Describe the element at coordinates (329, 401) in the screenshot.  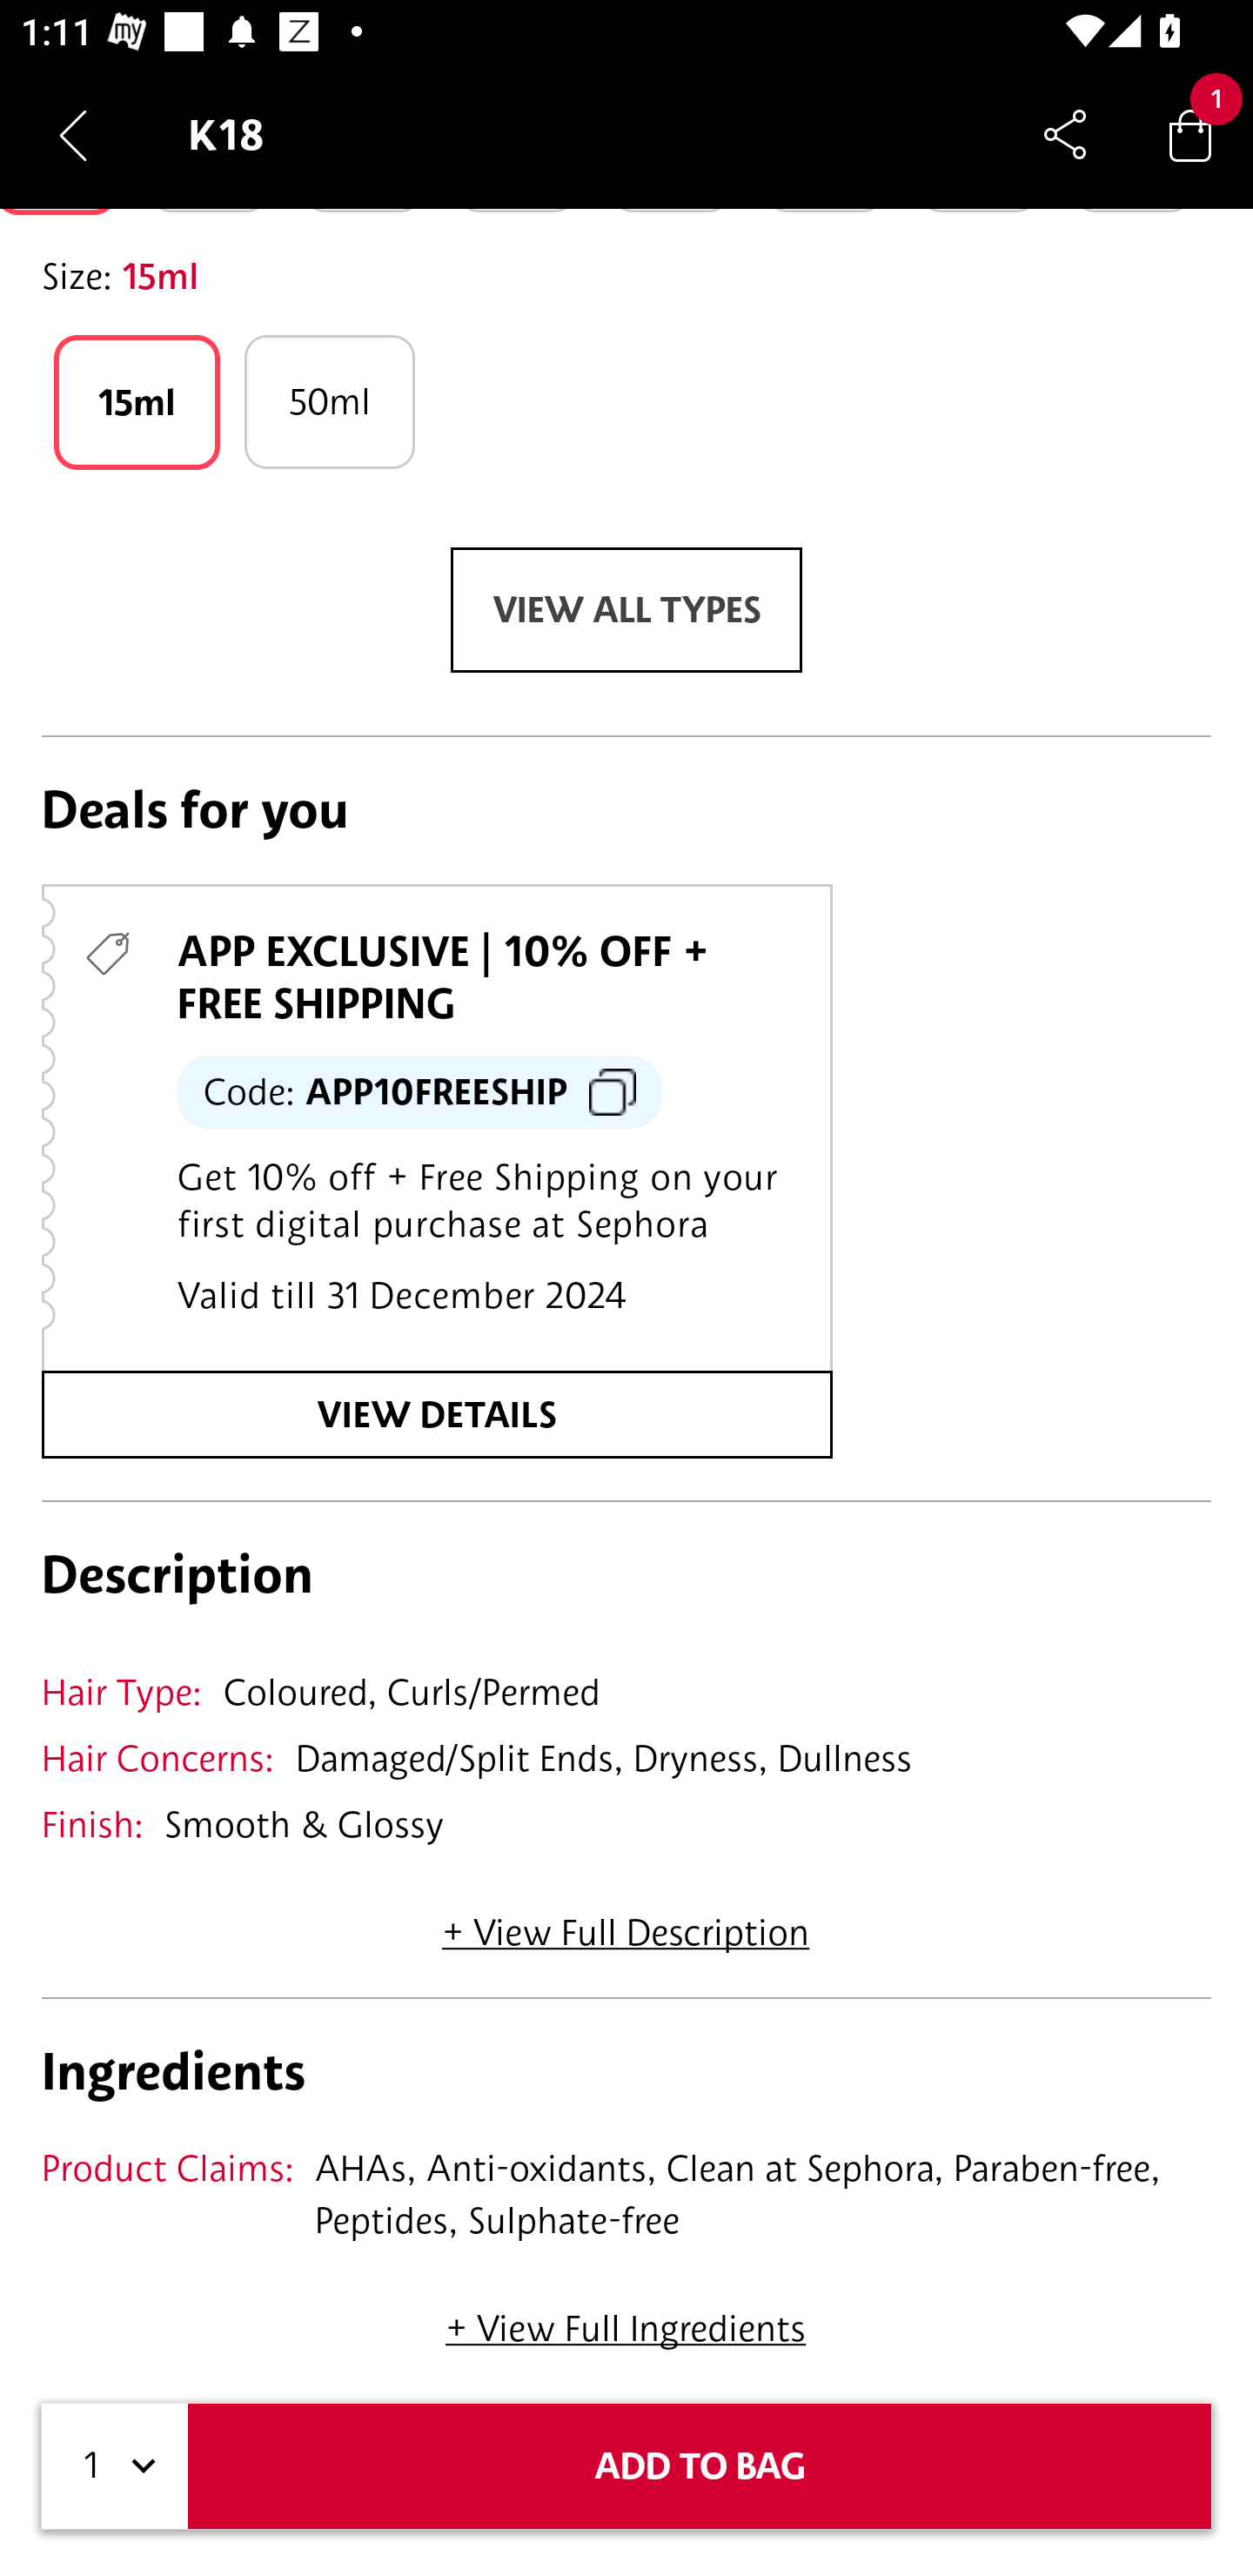
I see `50ml` at that location.